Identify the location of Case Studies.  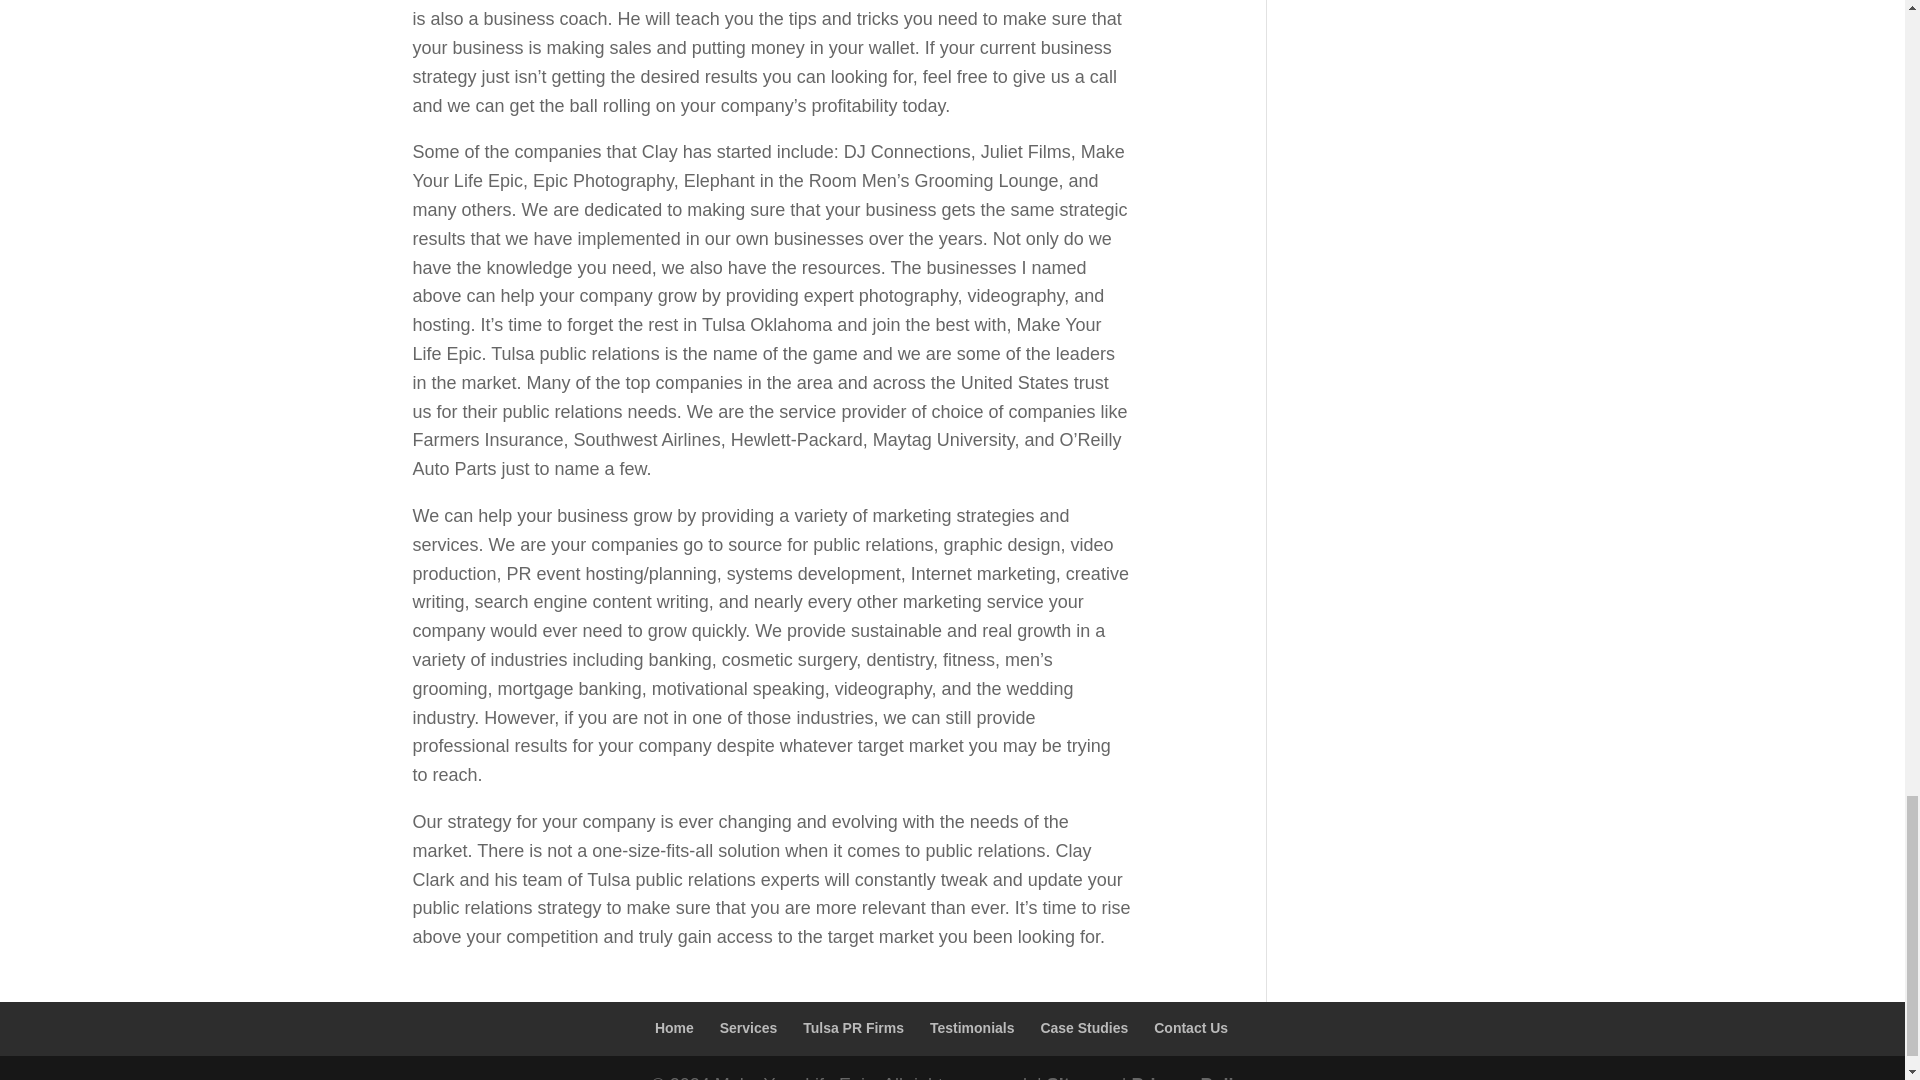
(1084, 1027).